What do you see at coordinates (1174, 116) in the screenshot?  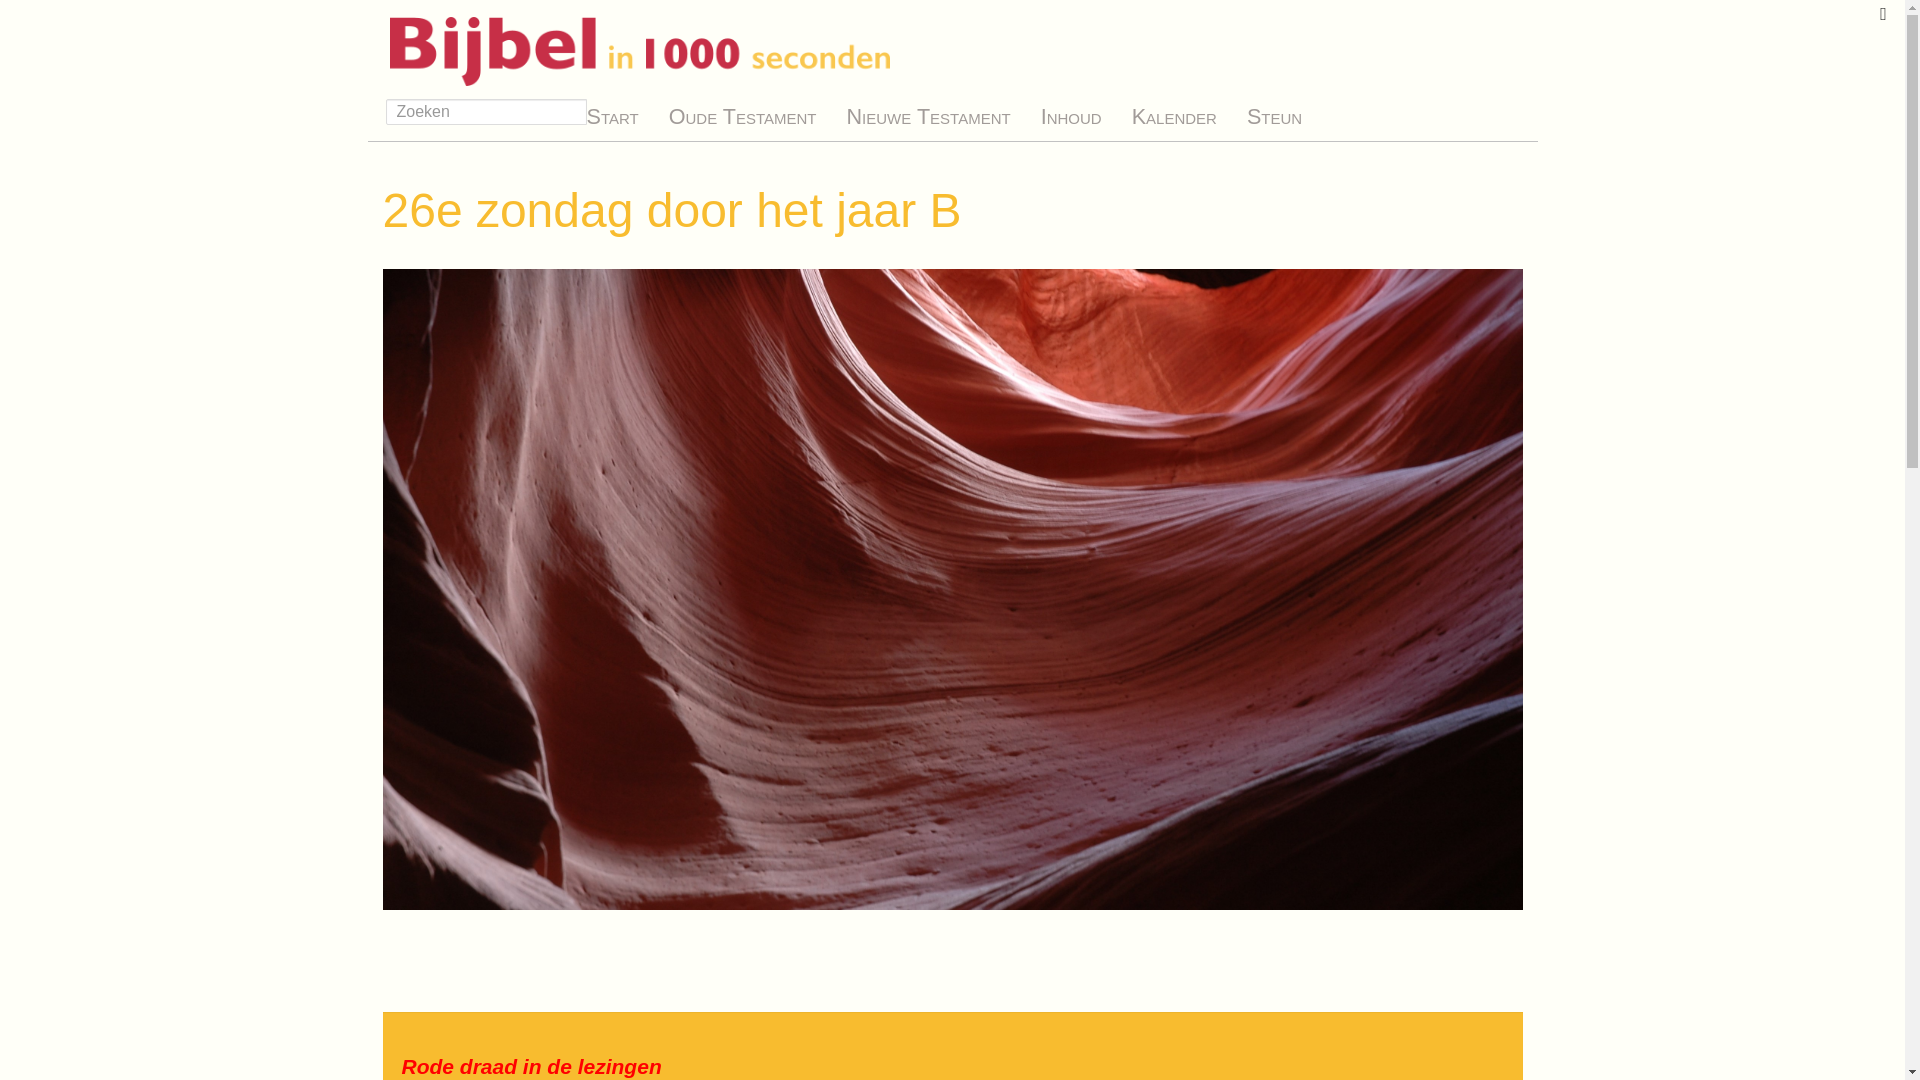 I see `Kalender` at bounding box center [1174, 116].